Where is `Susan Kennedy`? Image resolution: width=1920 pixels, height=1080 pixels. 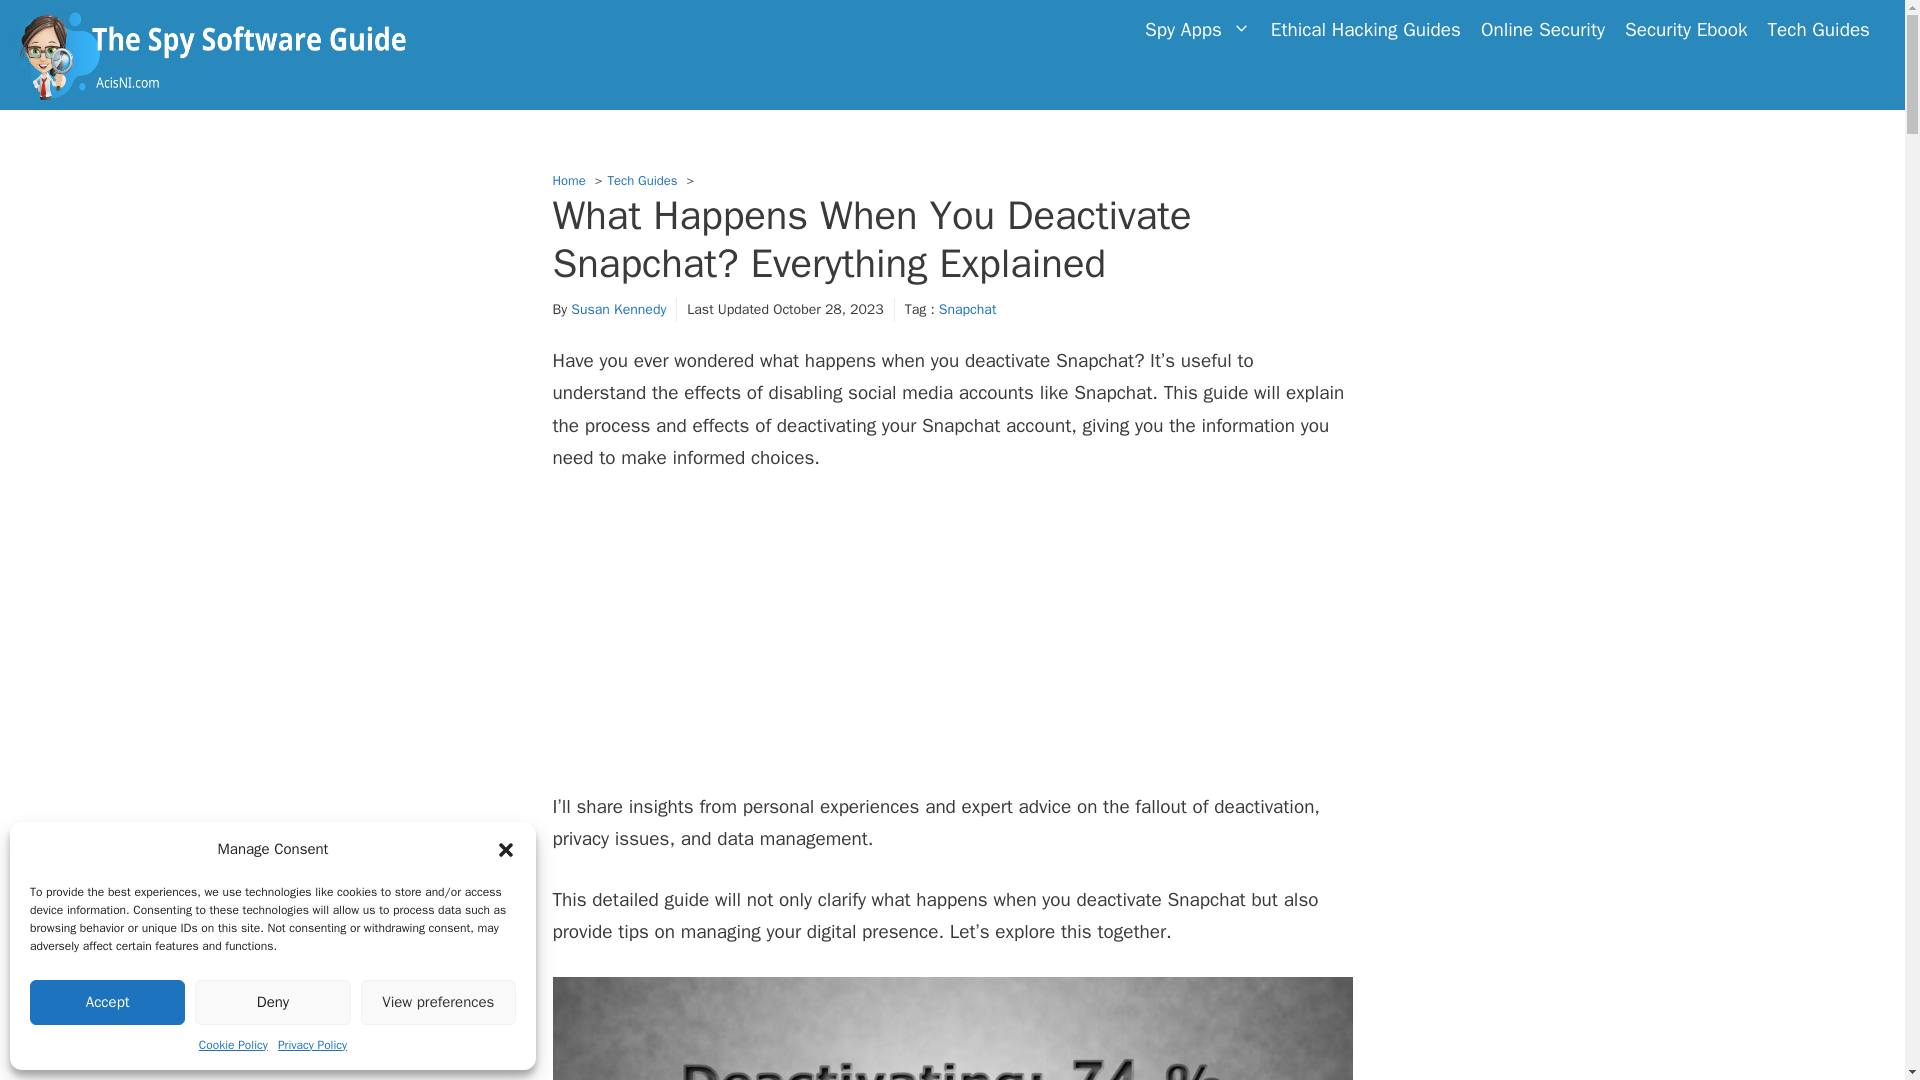
Susan Kennedy is located at coordinates (618, 309).